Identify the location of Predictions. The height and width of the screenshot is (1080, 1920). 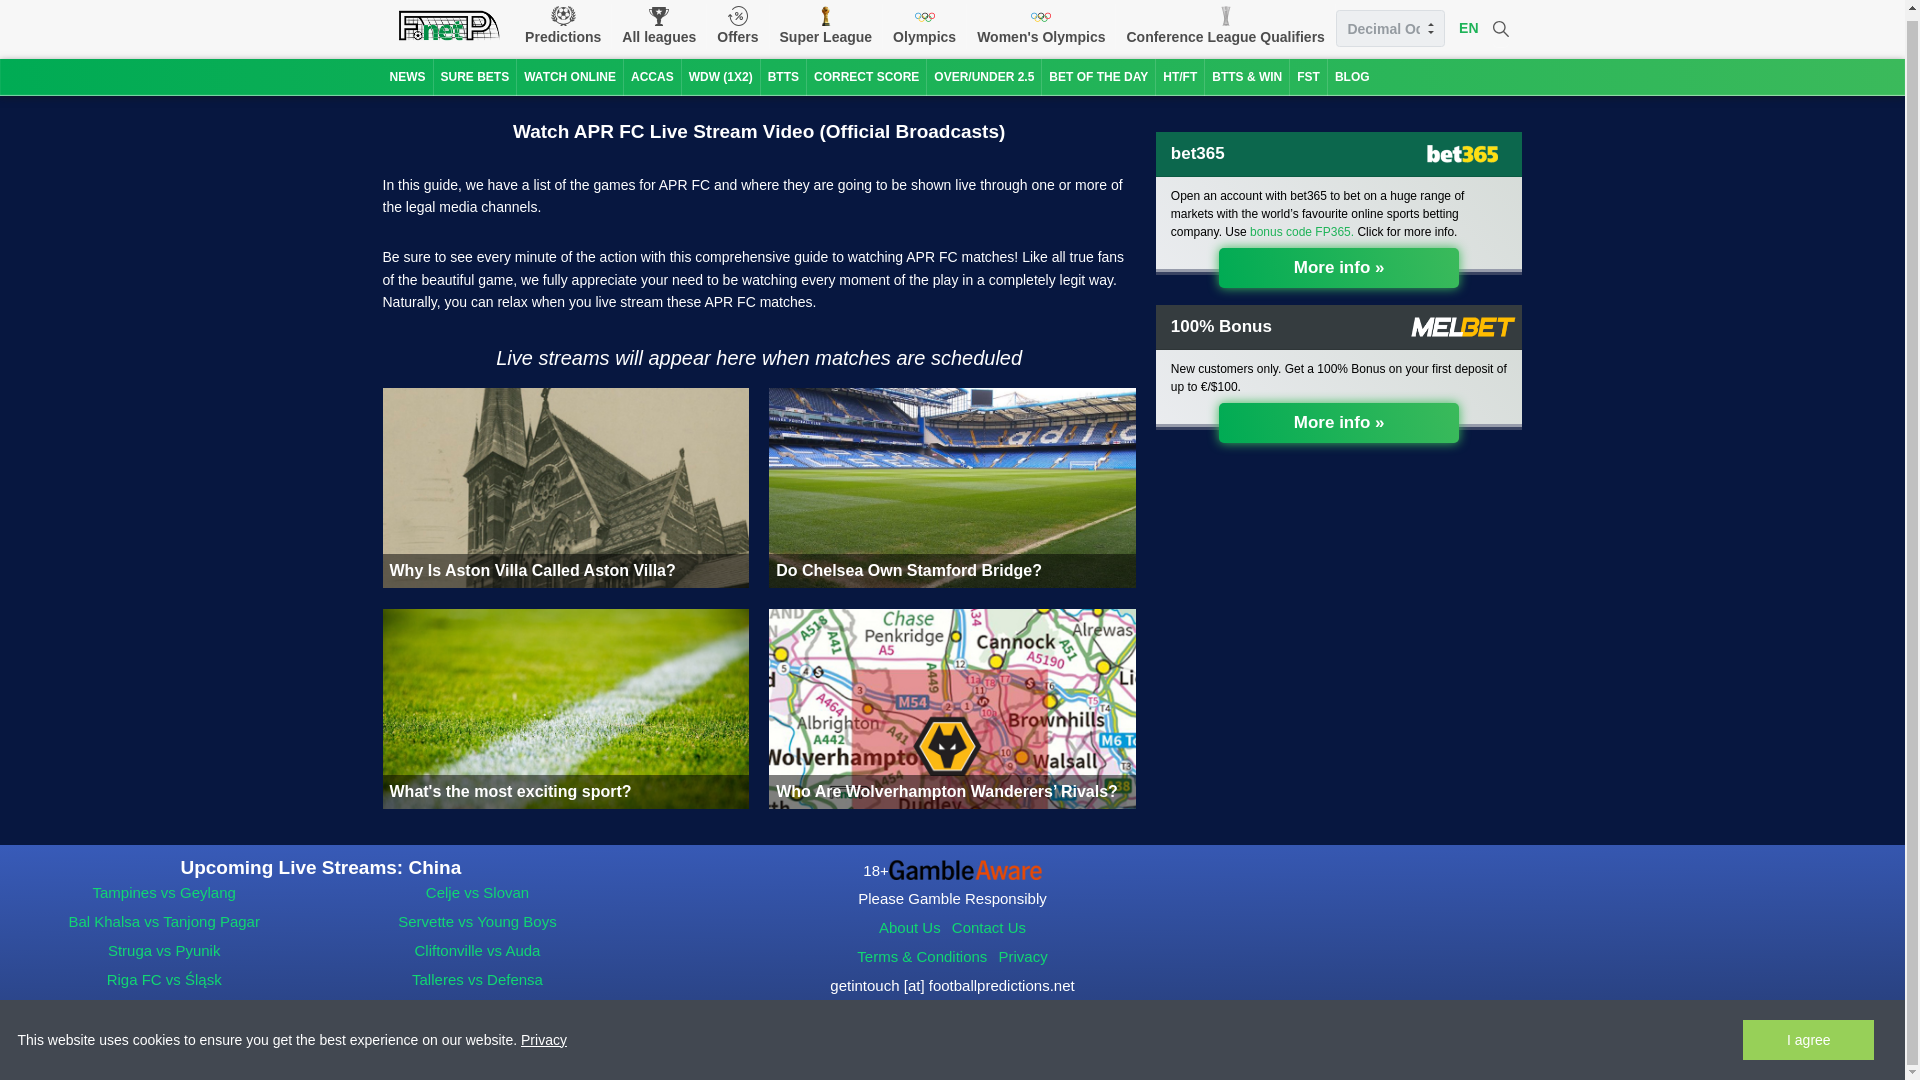
(562, 26).